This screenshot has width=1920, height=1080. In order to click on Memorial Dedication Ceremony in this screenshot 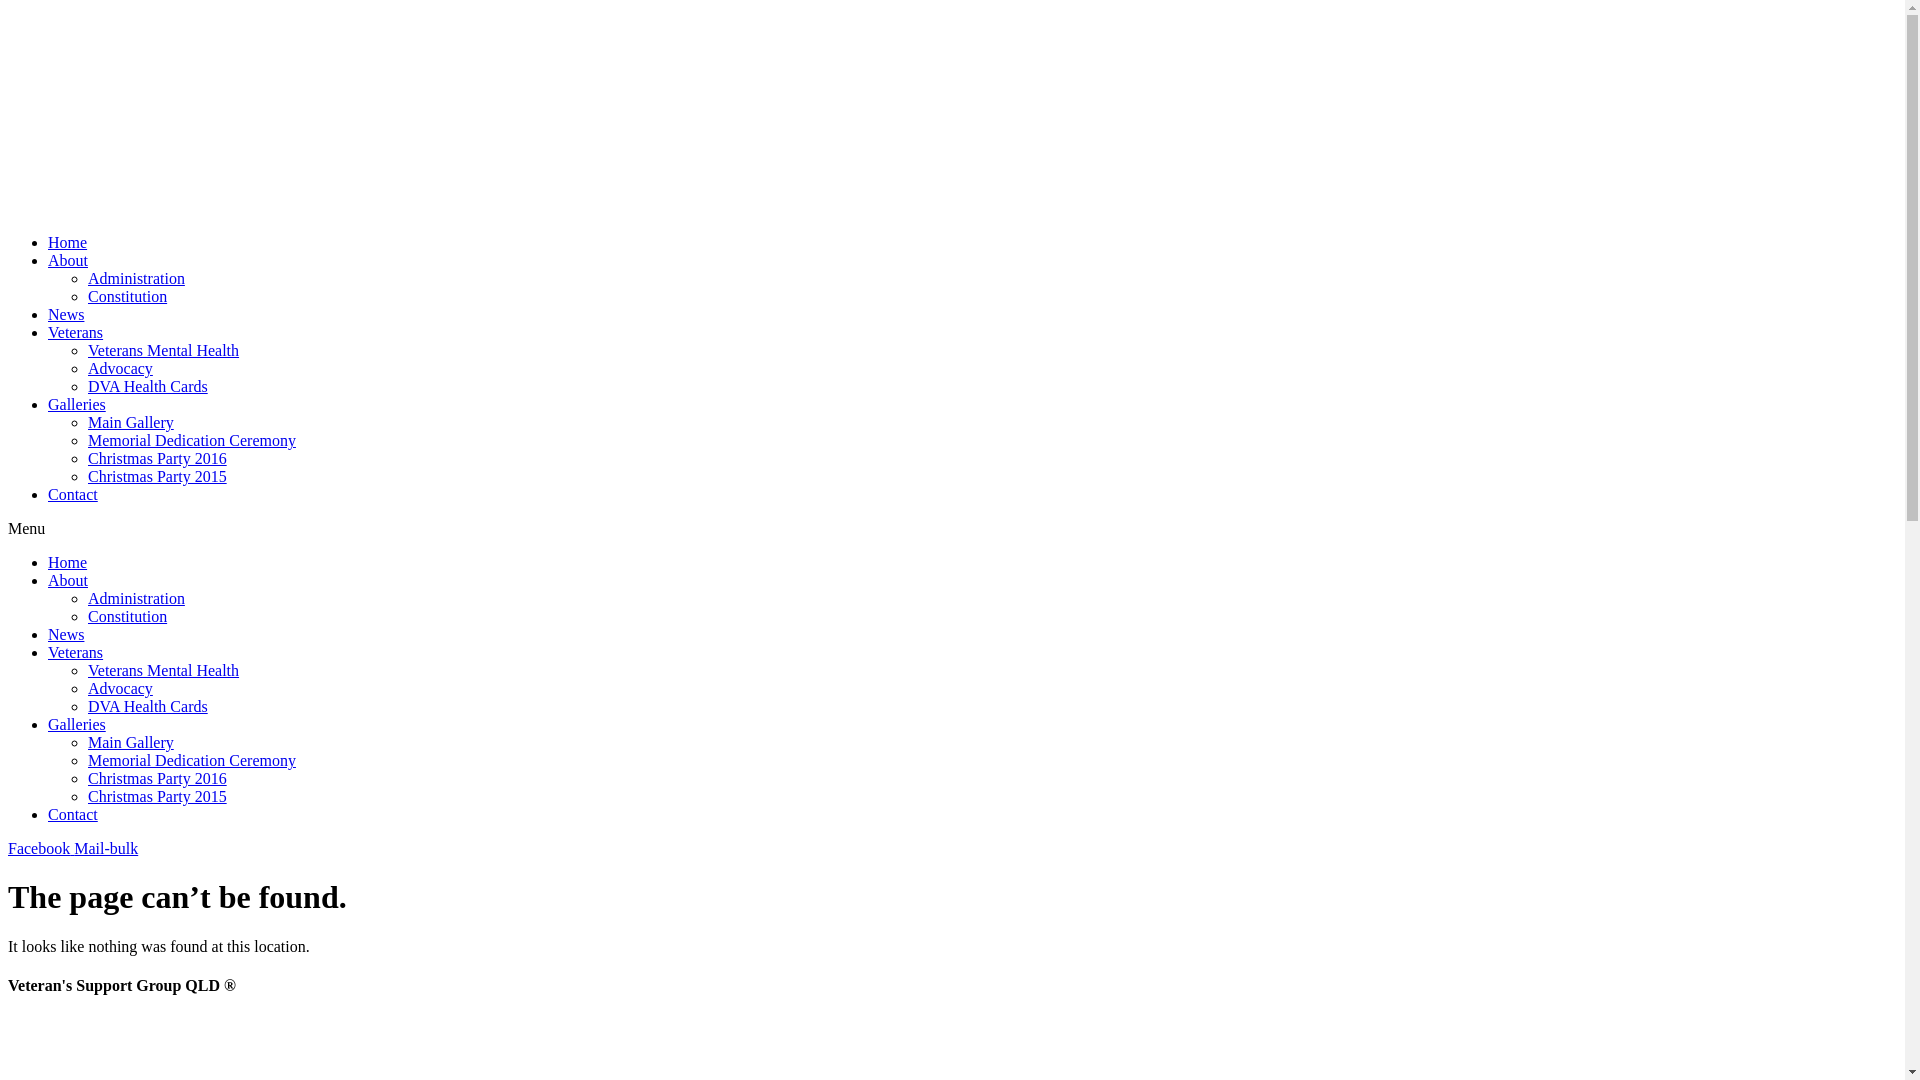, I will do `click(192, 440)`.